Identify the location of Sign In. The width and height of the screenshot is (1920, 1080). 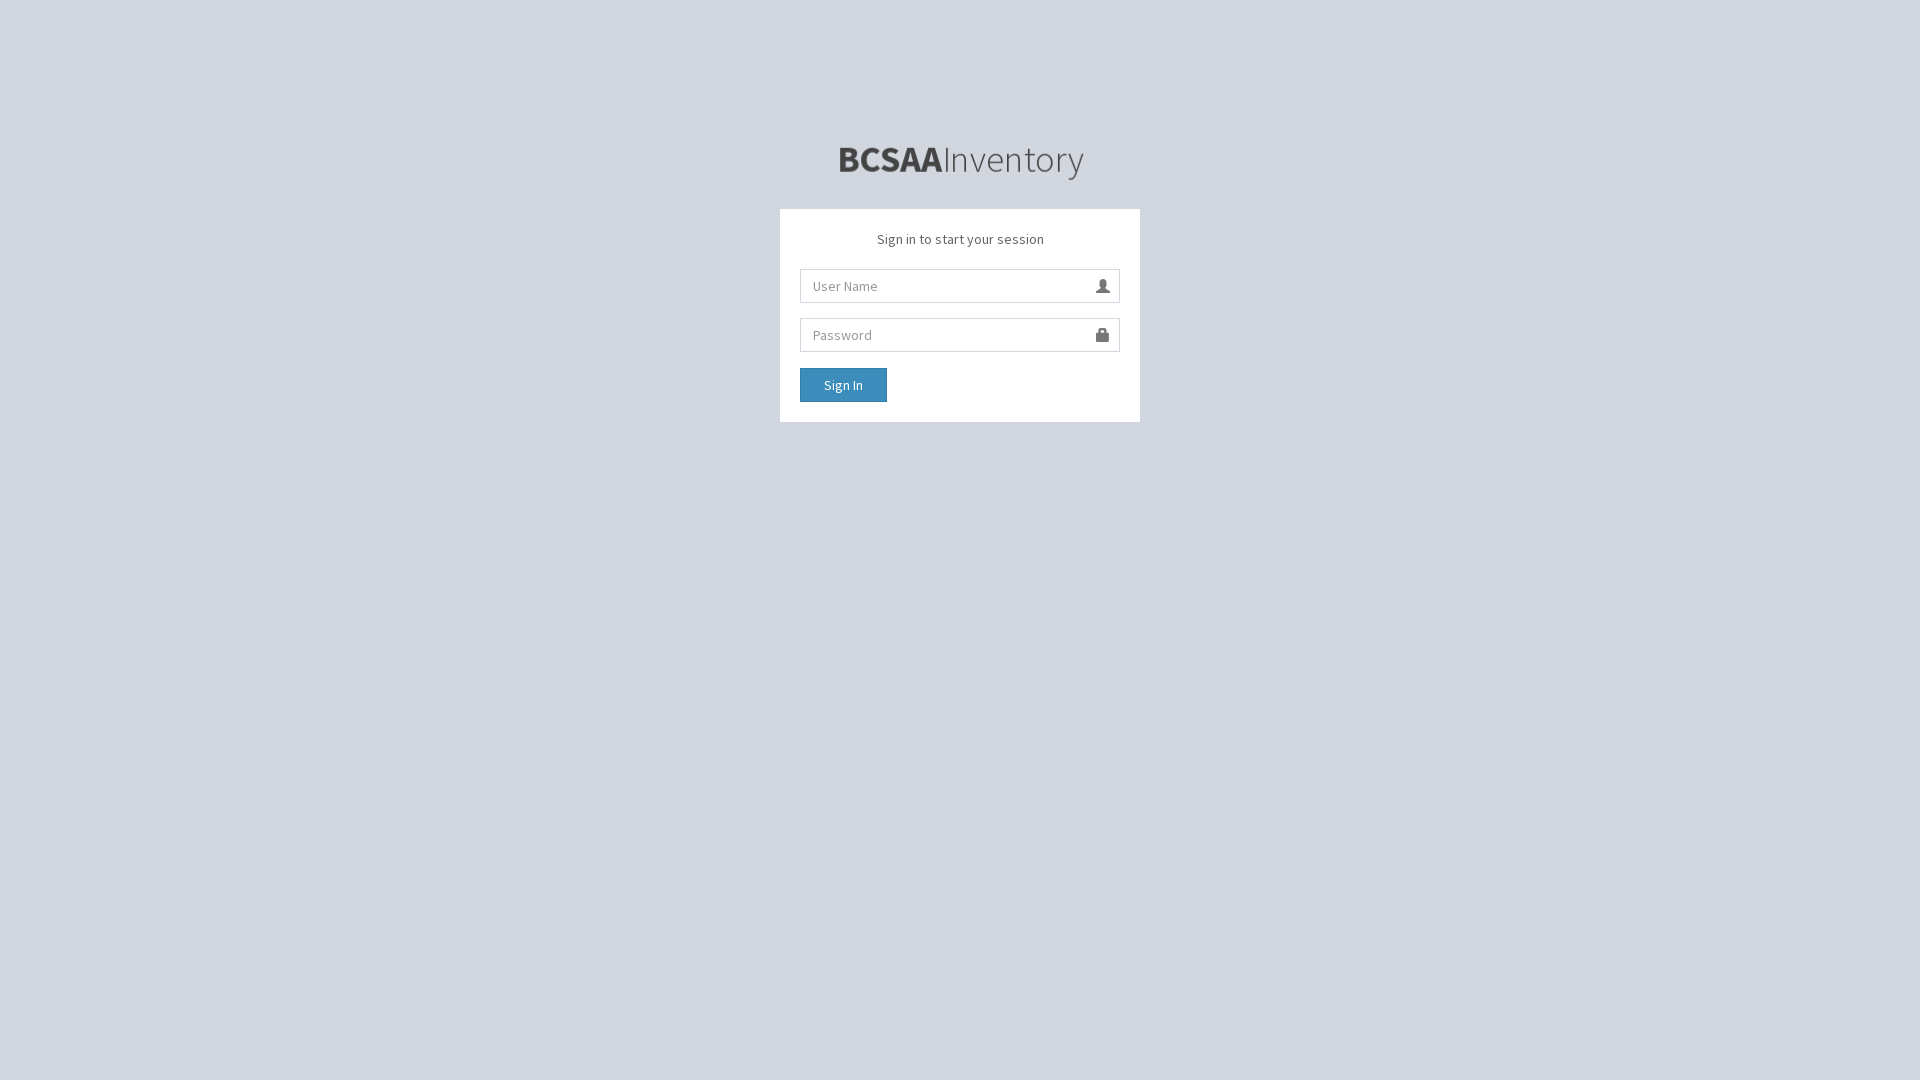
(844, 385).